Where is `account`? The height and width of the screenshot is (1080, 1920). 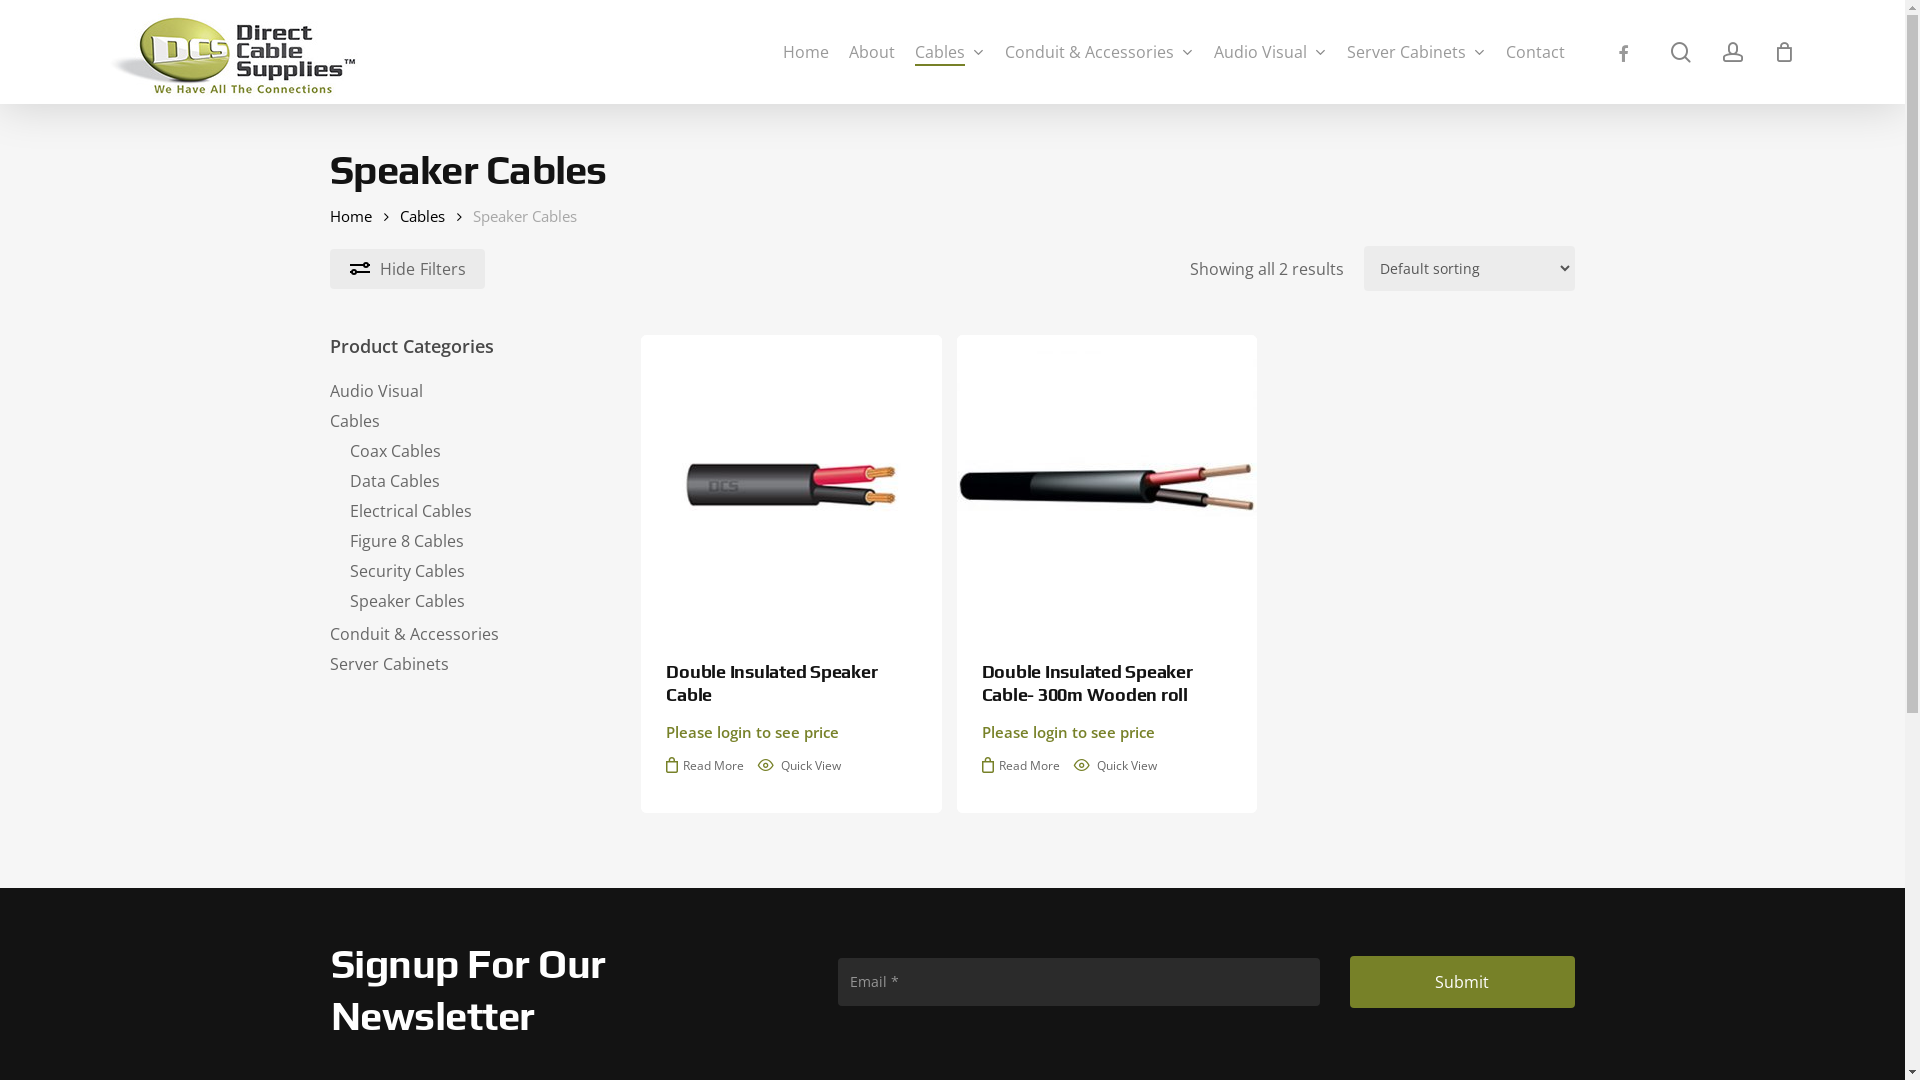 account is located at coordinates (1733, 52).